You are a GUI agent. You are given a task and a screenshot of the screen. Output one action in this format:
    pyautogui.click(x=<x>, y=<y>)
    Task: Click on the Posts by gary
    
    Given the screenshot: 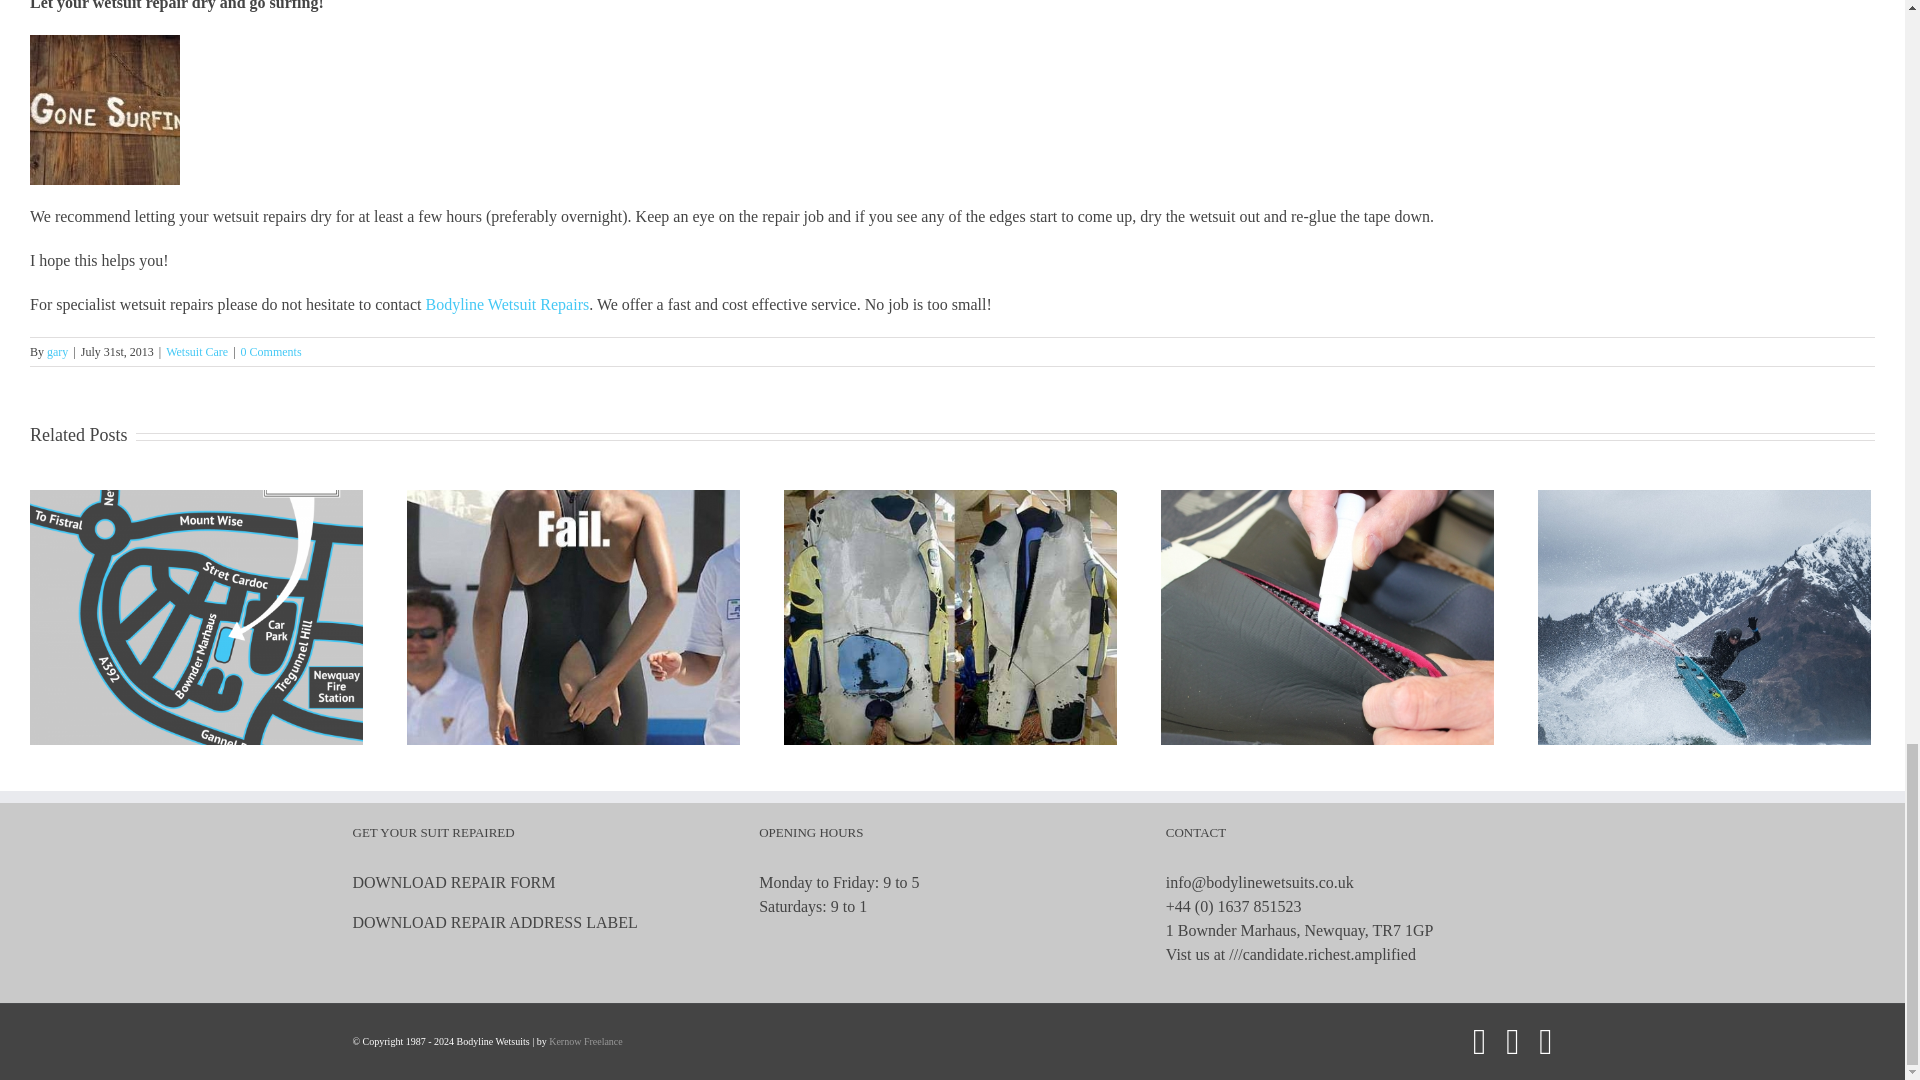 What is the action you would take?
    pyautogui.click(x=56, y=351)
    